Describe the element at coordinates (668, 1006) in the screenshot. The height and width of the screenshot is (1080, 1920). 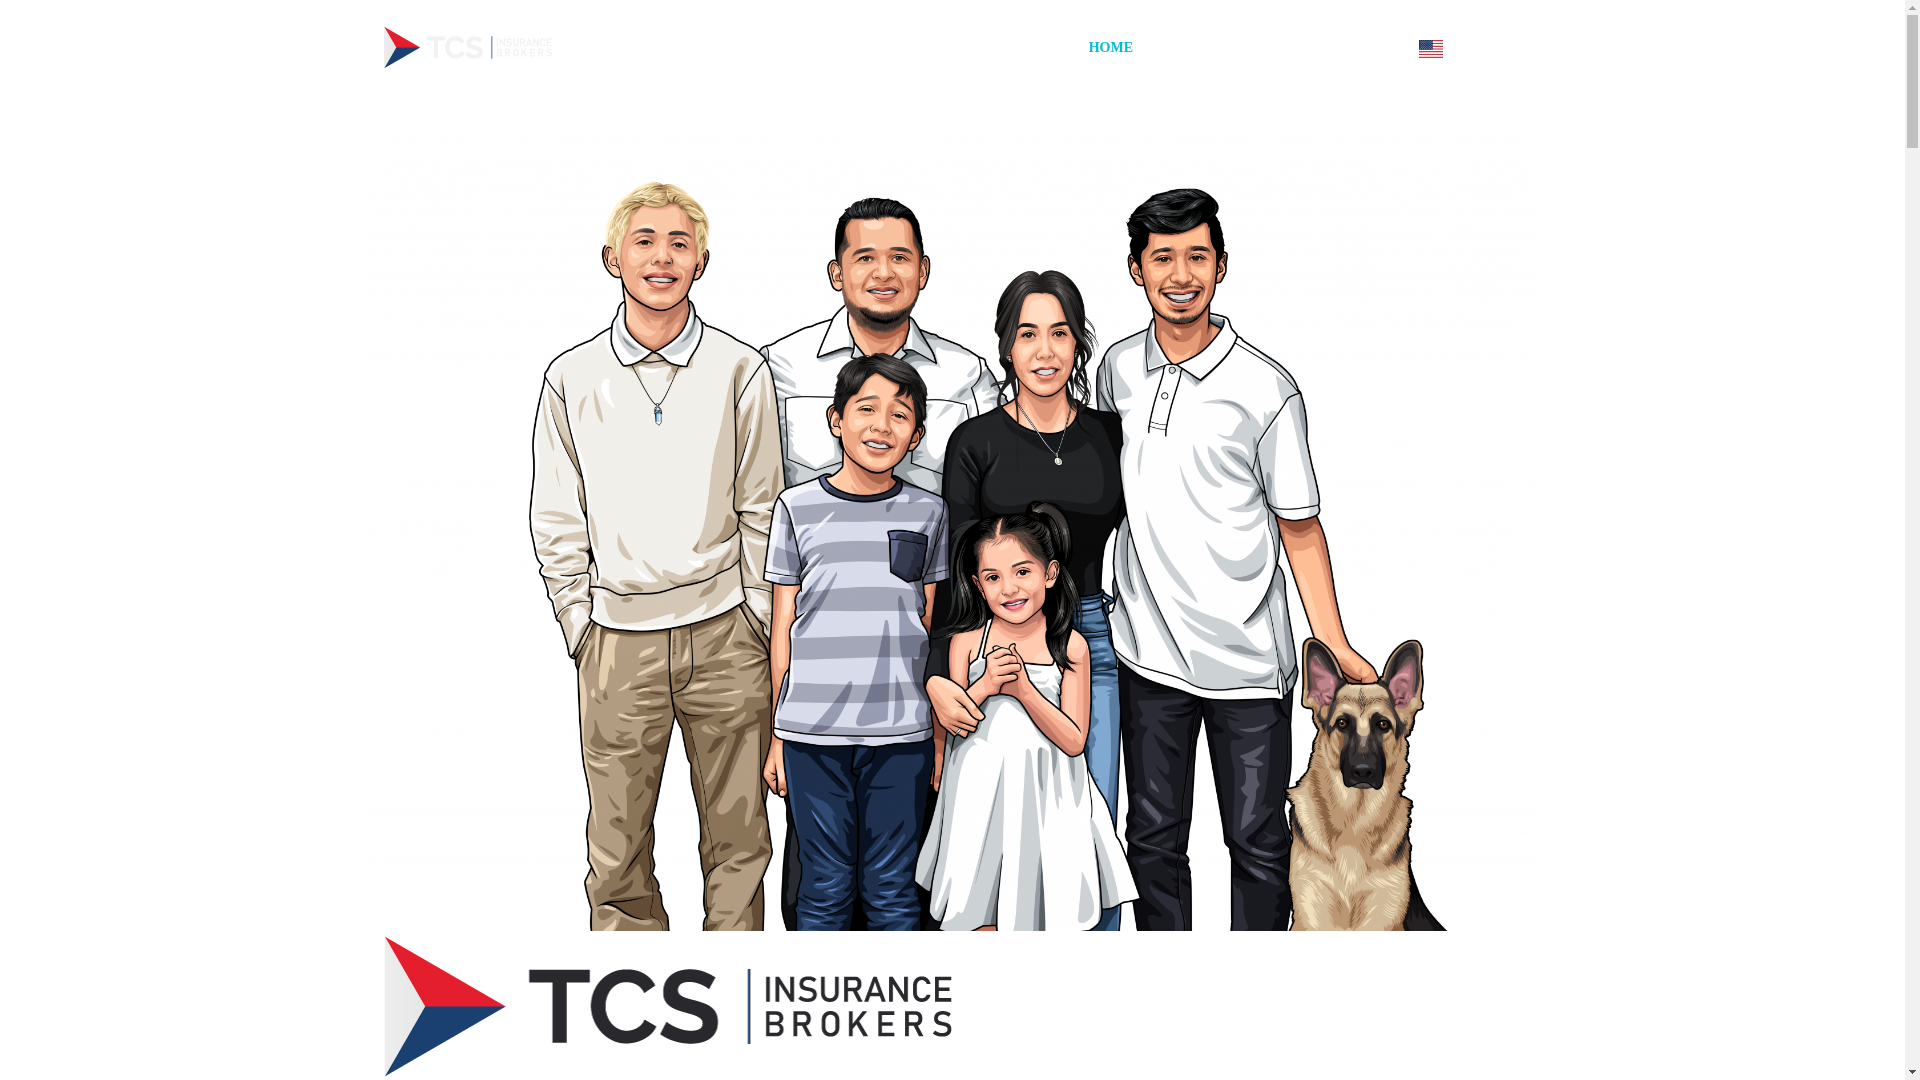
I see `TCS Insurance Brokers` at that location.